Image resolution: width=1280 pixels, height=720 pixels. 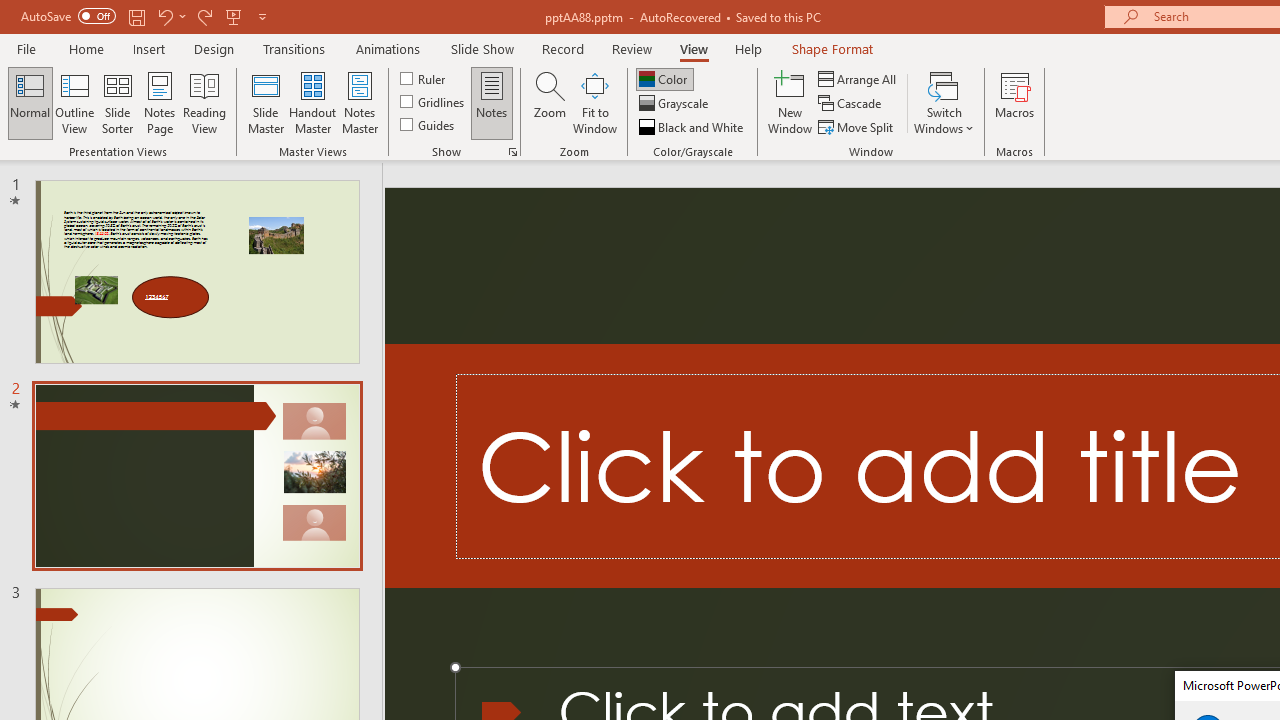 What do you see at coordinates (424, 78) in the screenshot?
I see `Ruler` at bounding box center [424, 78].